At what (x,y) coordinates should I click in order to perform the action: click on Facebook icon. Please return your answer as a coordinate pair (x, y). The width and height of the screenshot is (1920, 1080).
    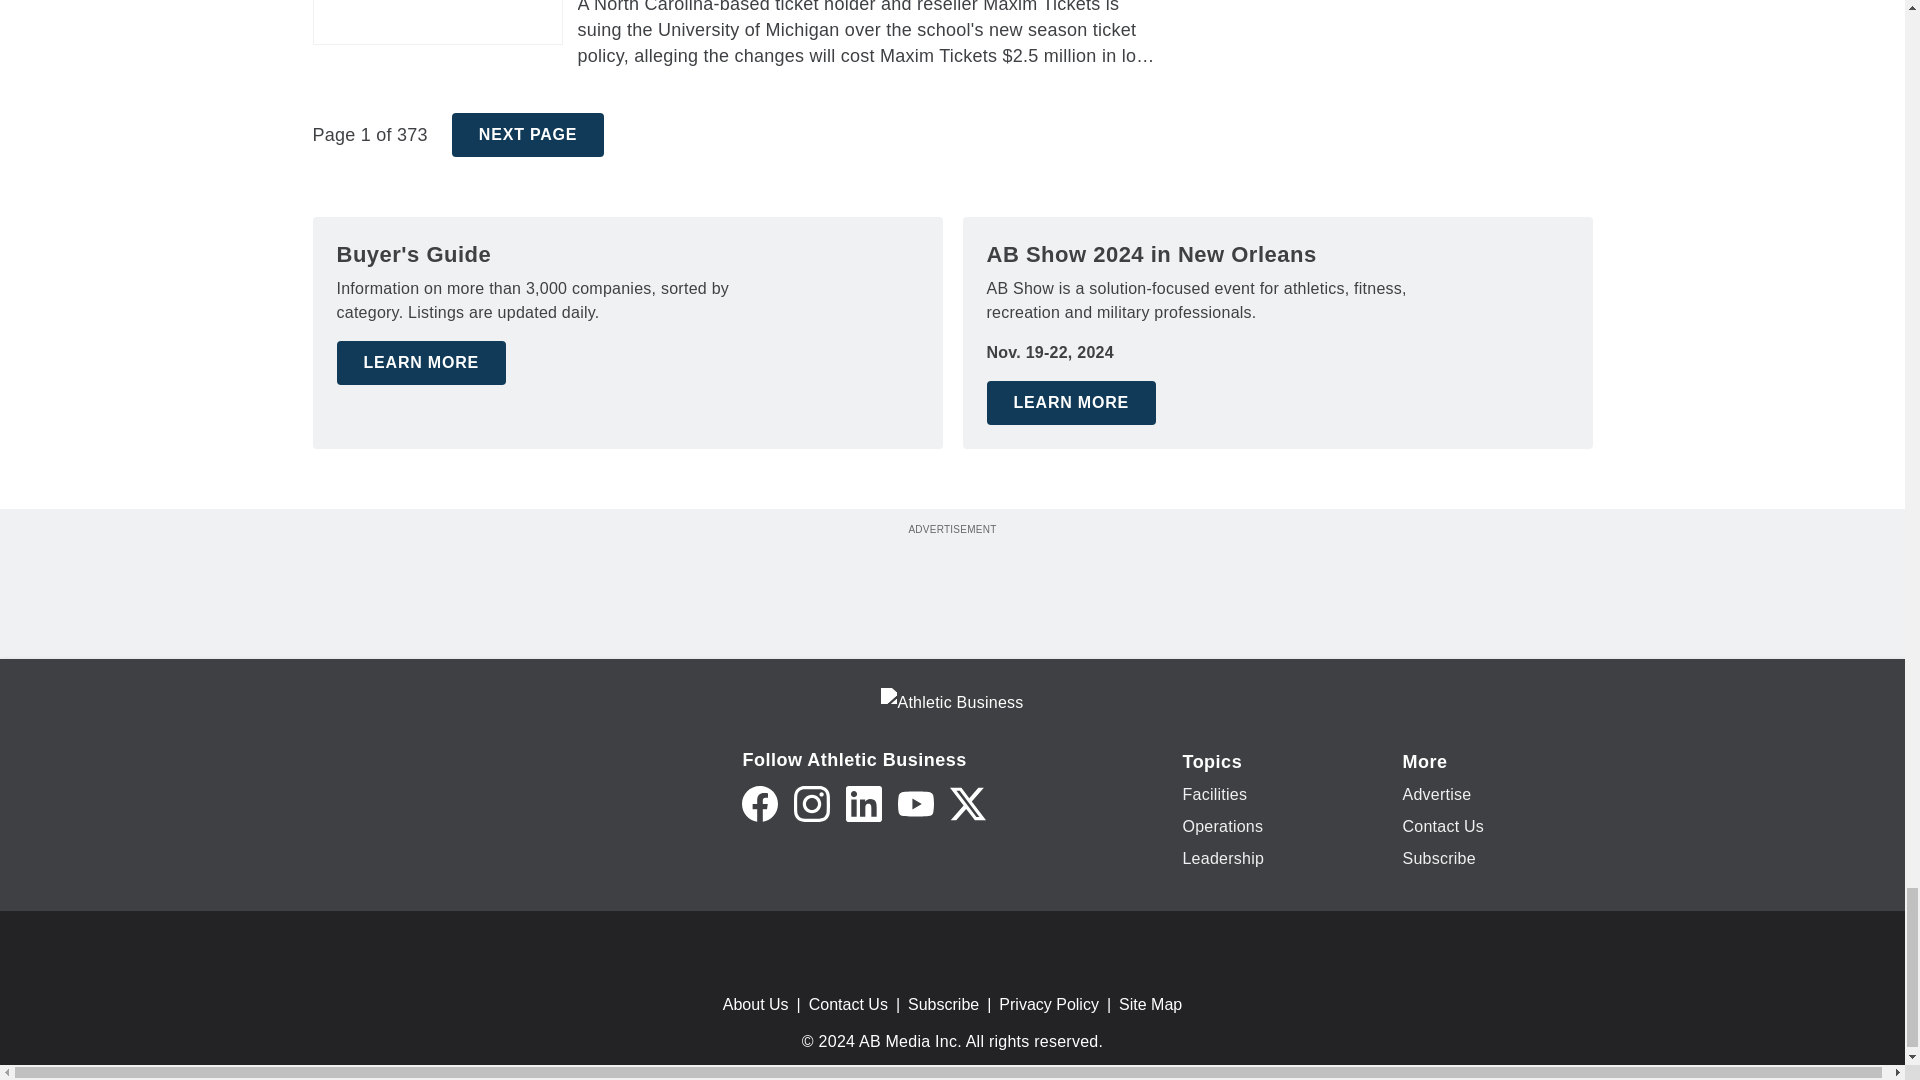
    Looking at the image, I should click on (759, 804).